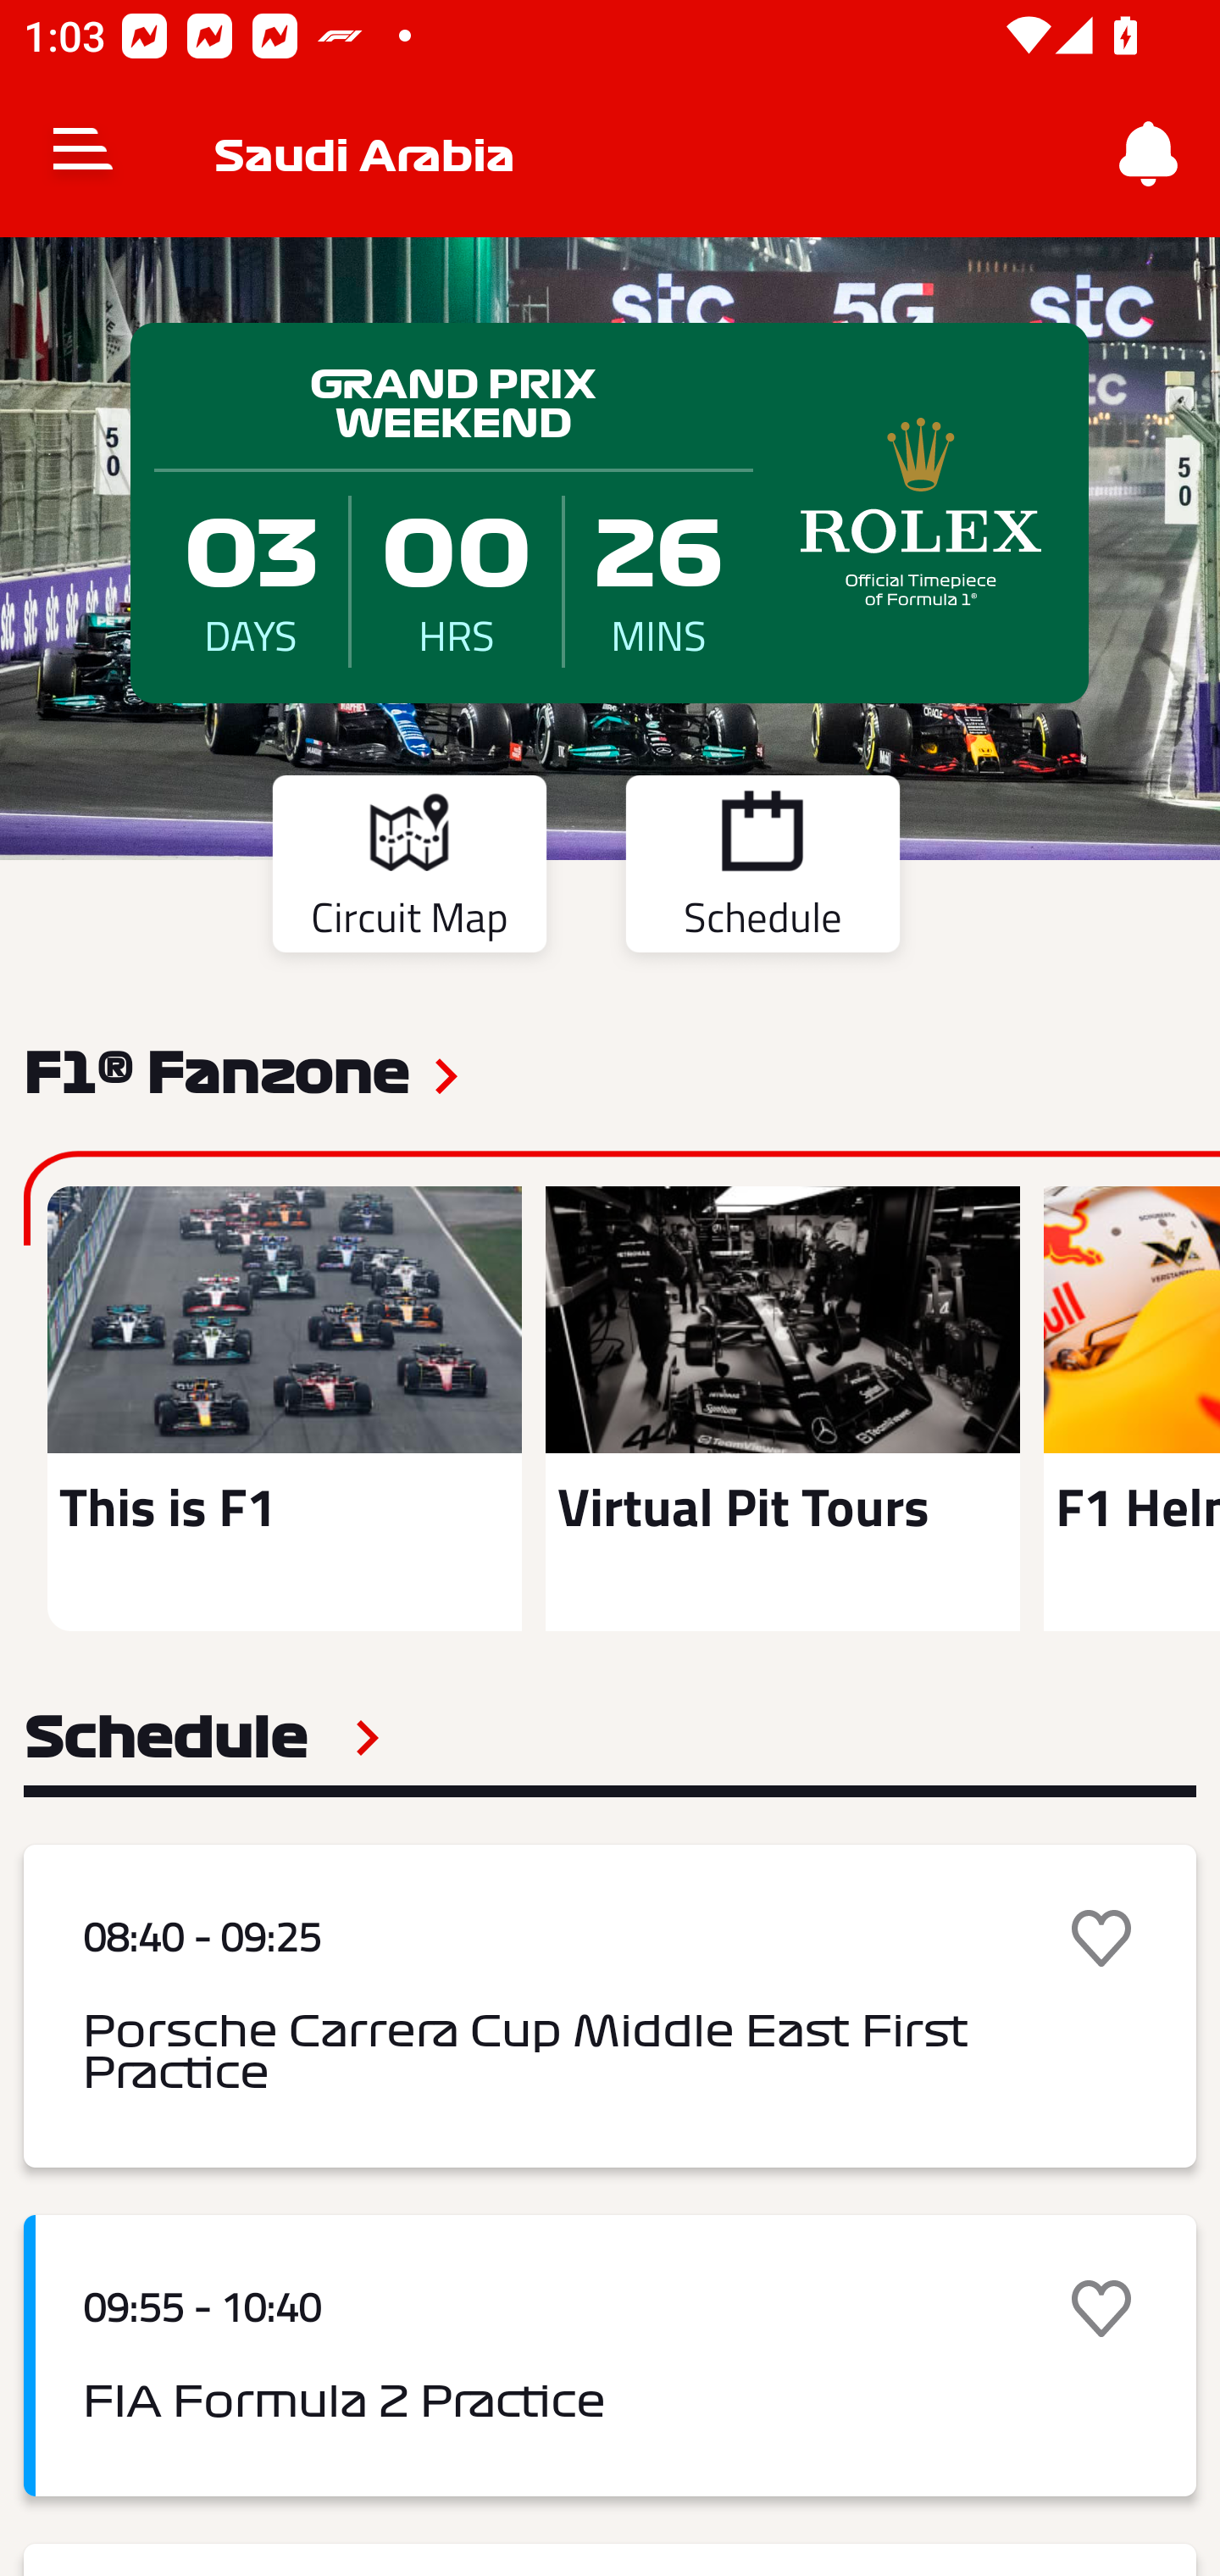 The image size is (1220, 2576). Describe the element at coordinates (216, 1070) in the screenshot. I see `F1® Fanzone` at that location.